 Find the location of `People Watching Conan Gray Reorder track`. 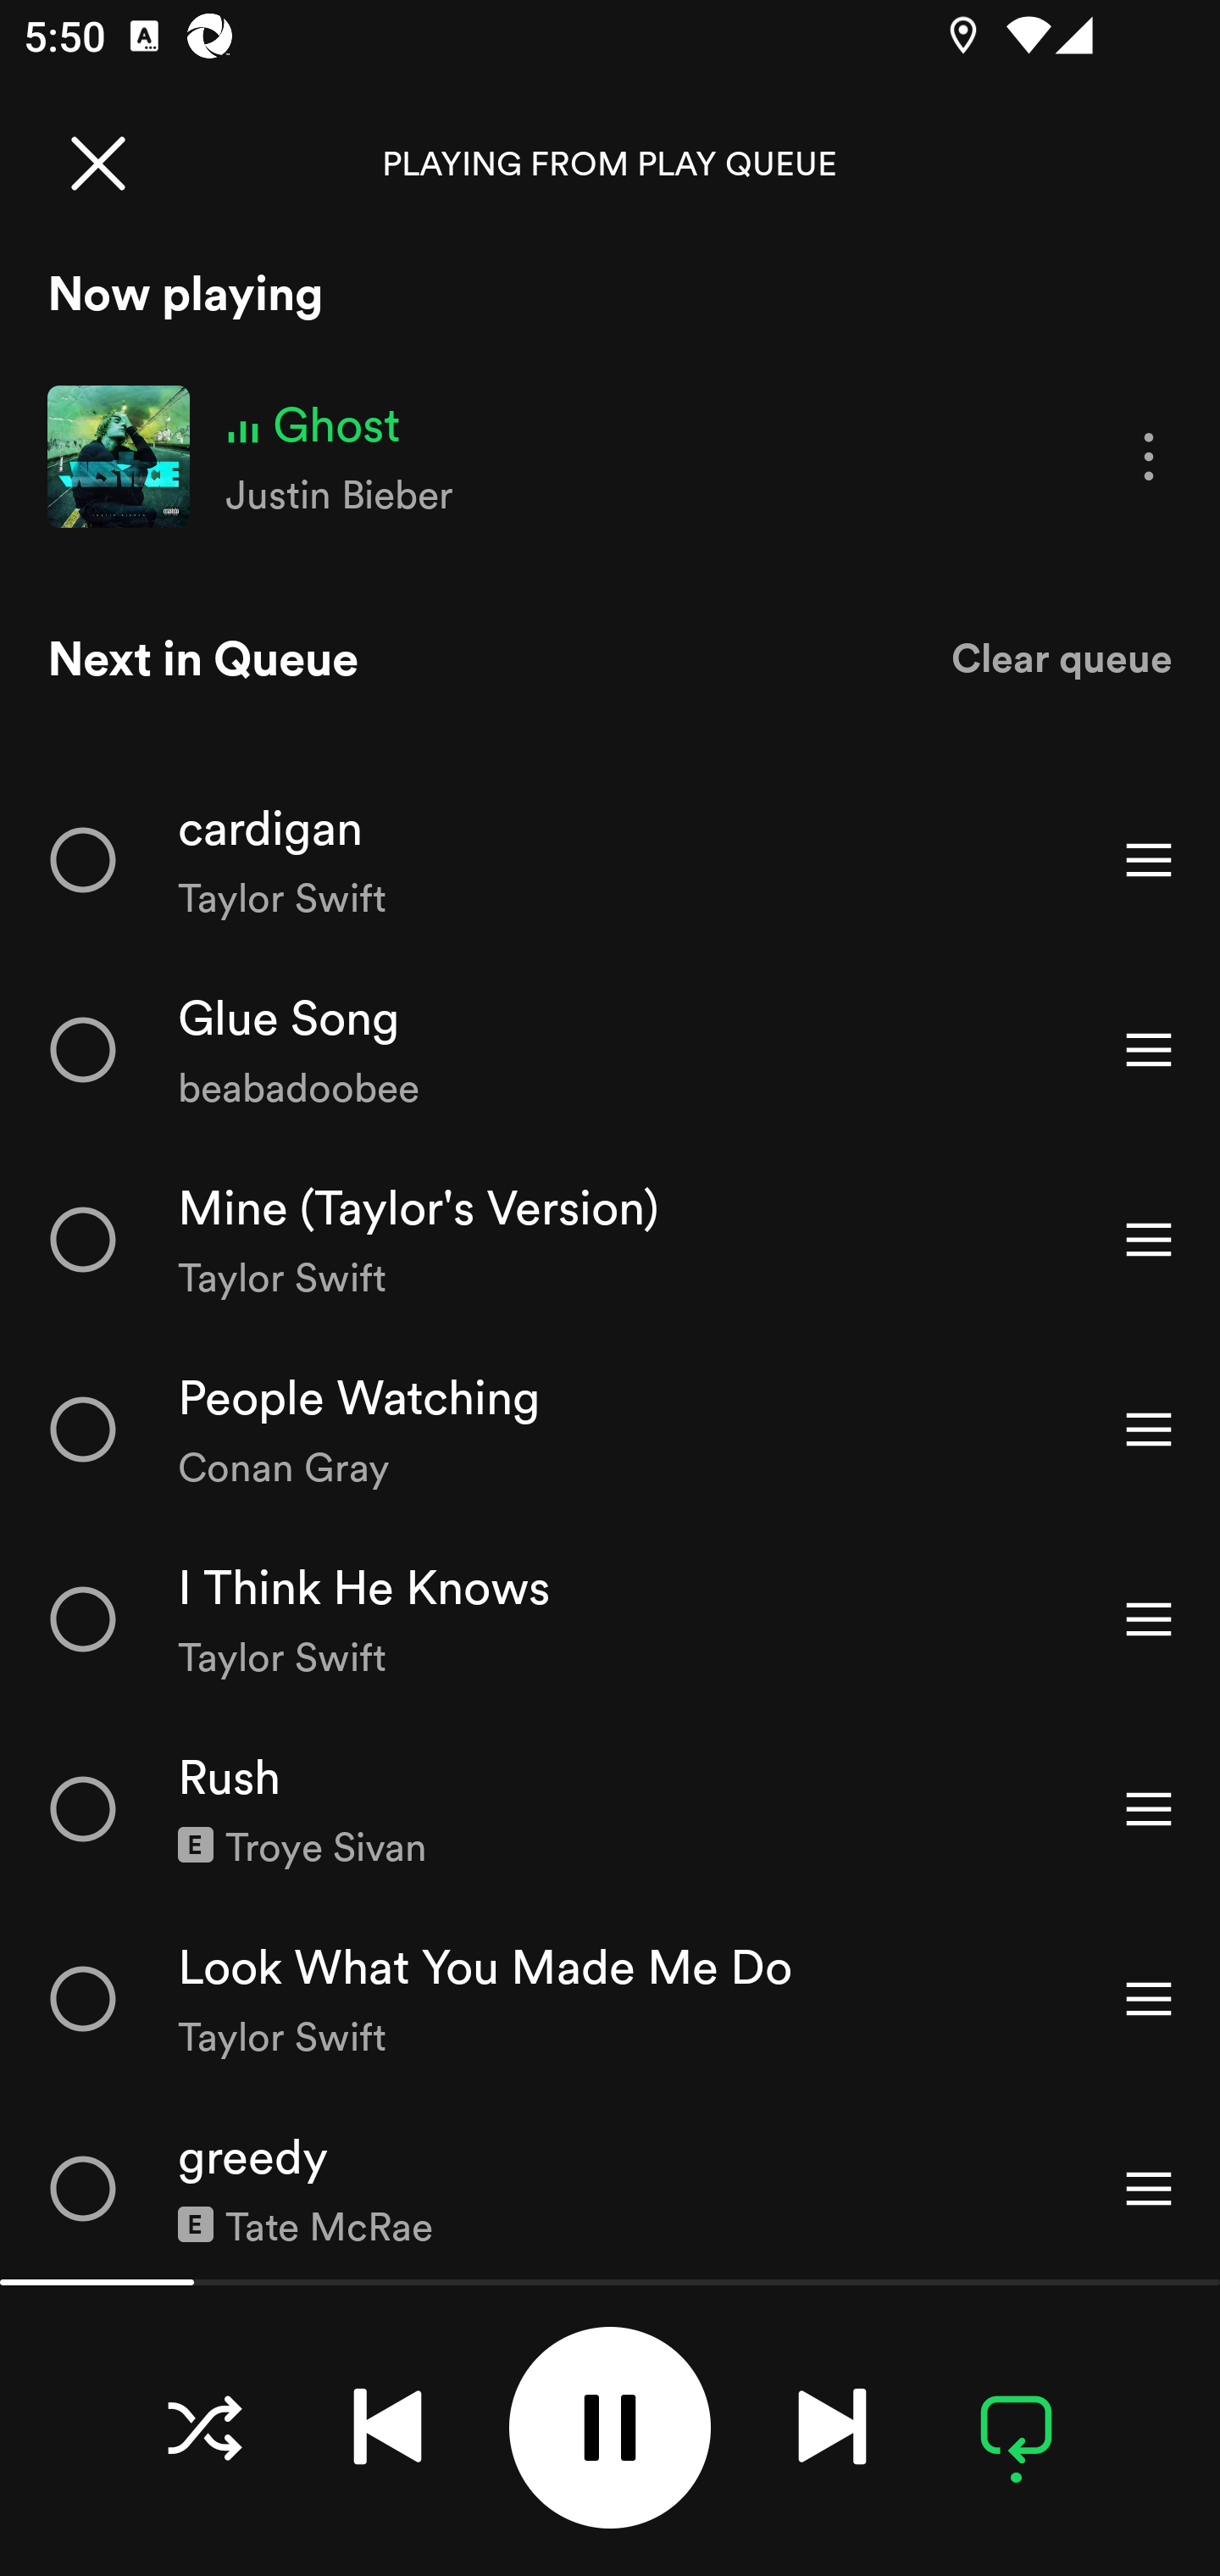

People Watching Conan Gray Reorder track is located at coordinates (610, 1429).